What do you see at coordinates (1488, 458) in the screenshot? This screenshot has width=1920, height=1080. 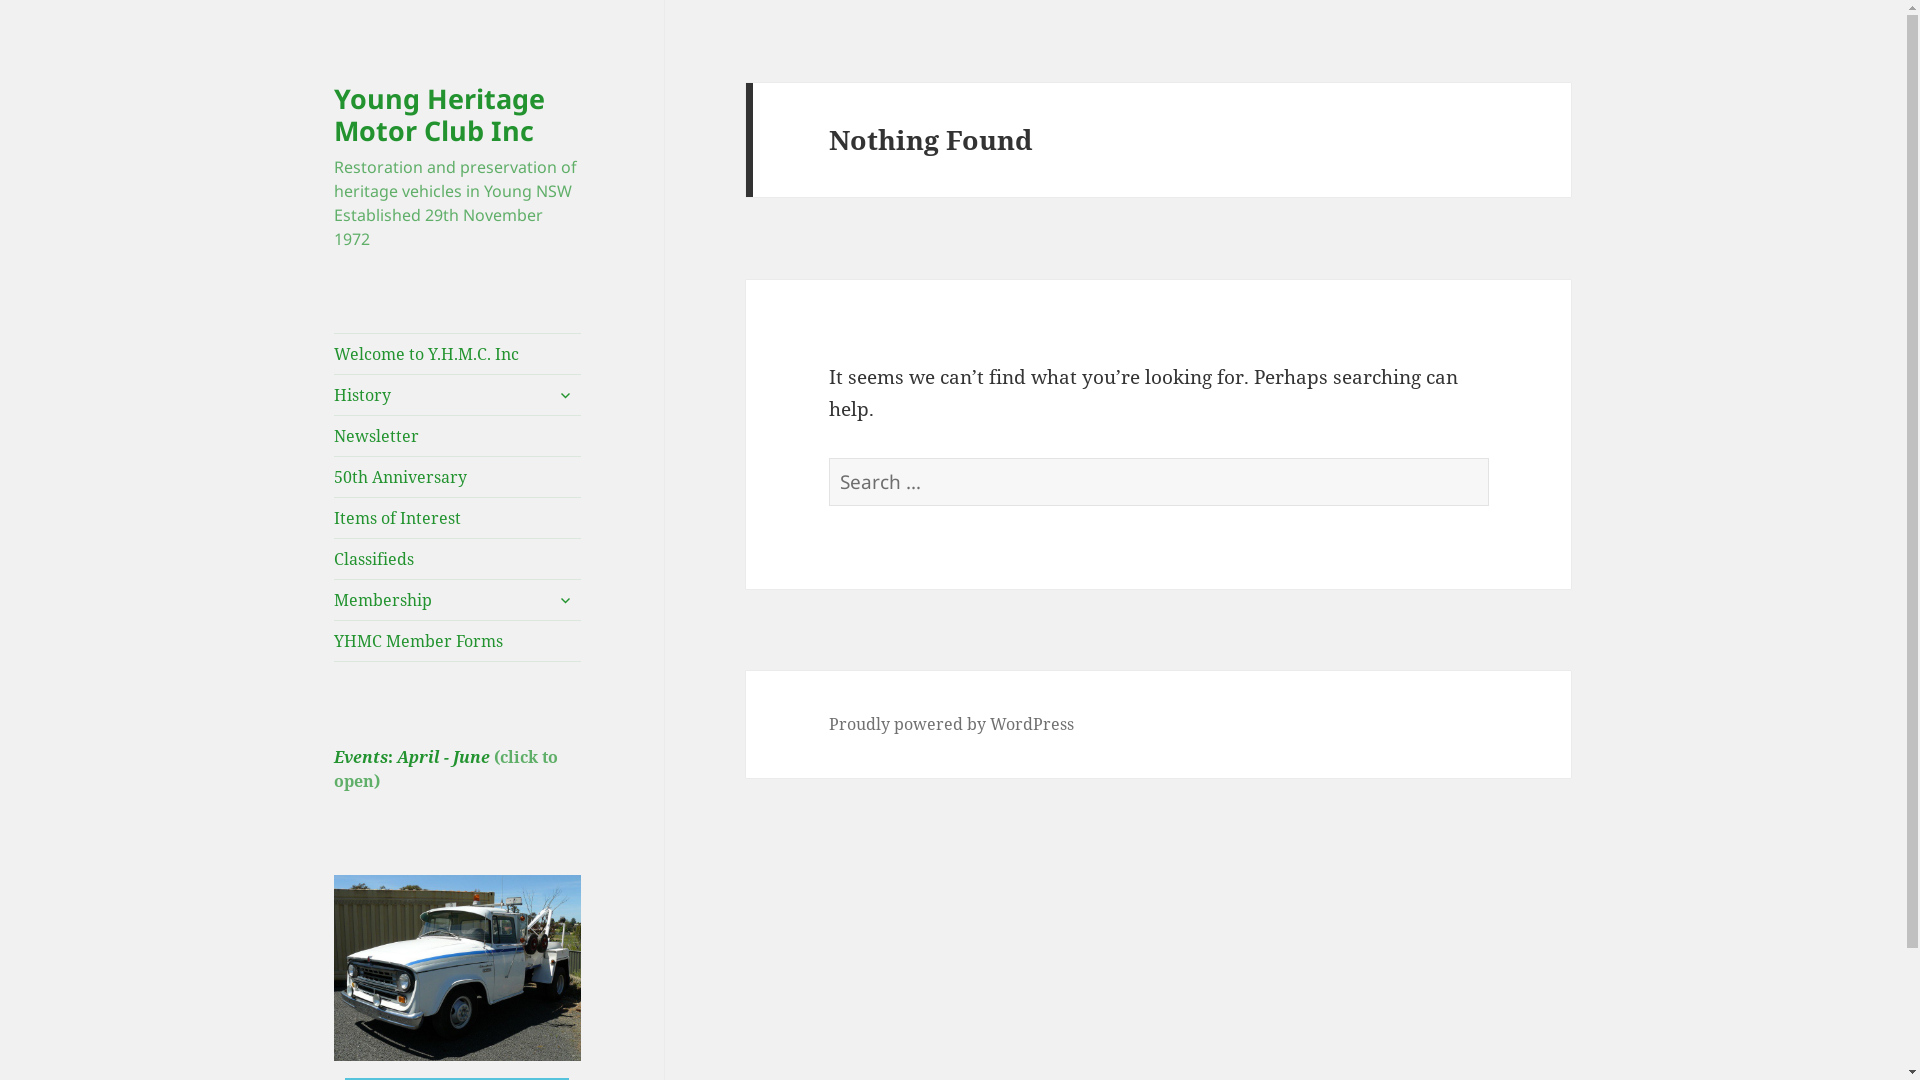 I see `Search` at bounding box center [1488, 458].